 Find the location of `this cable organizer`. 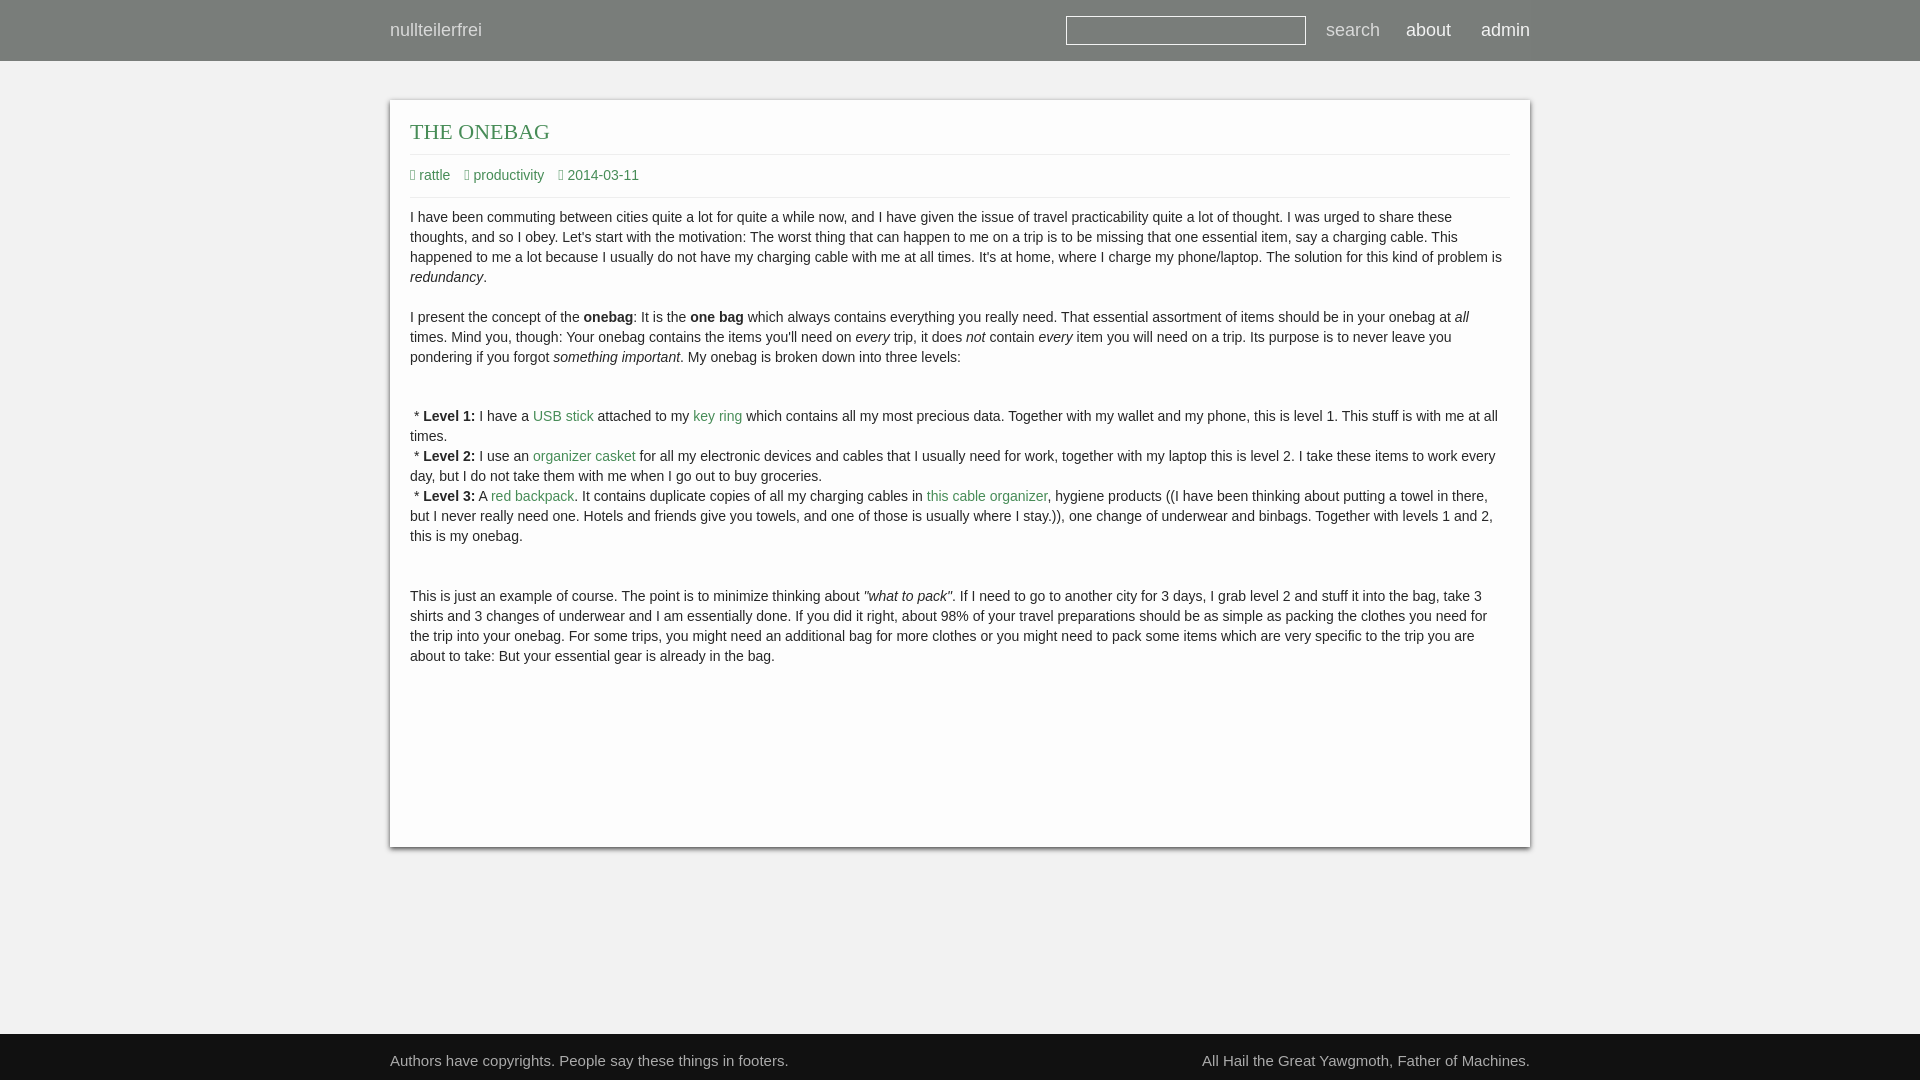

this cable organizer is located at coordinates (988, 496).